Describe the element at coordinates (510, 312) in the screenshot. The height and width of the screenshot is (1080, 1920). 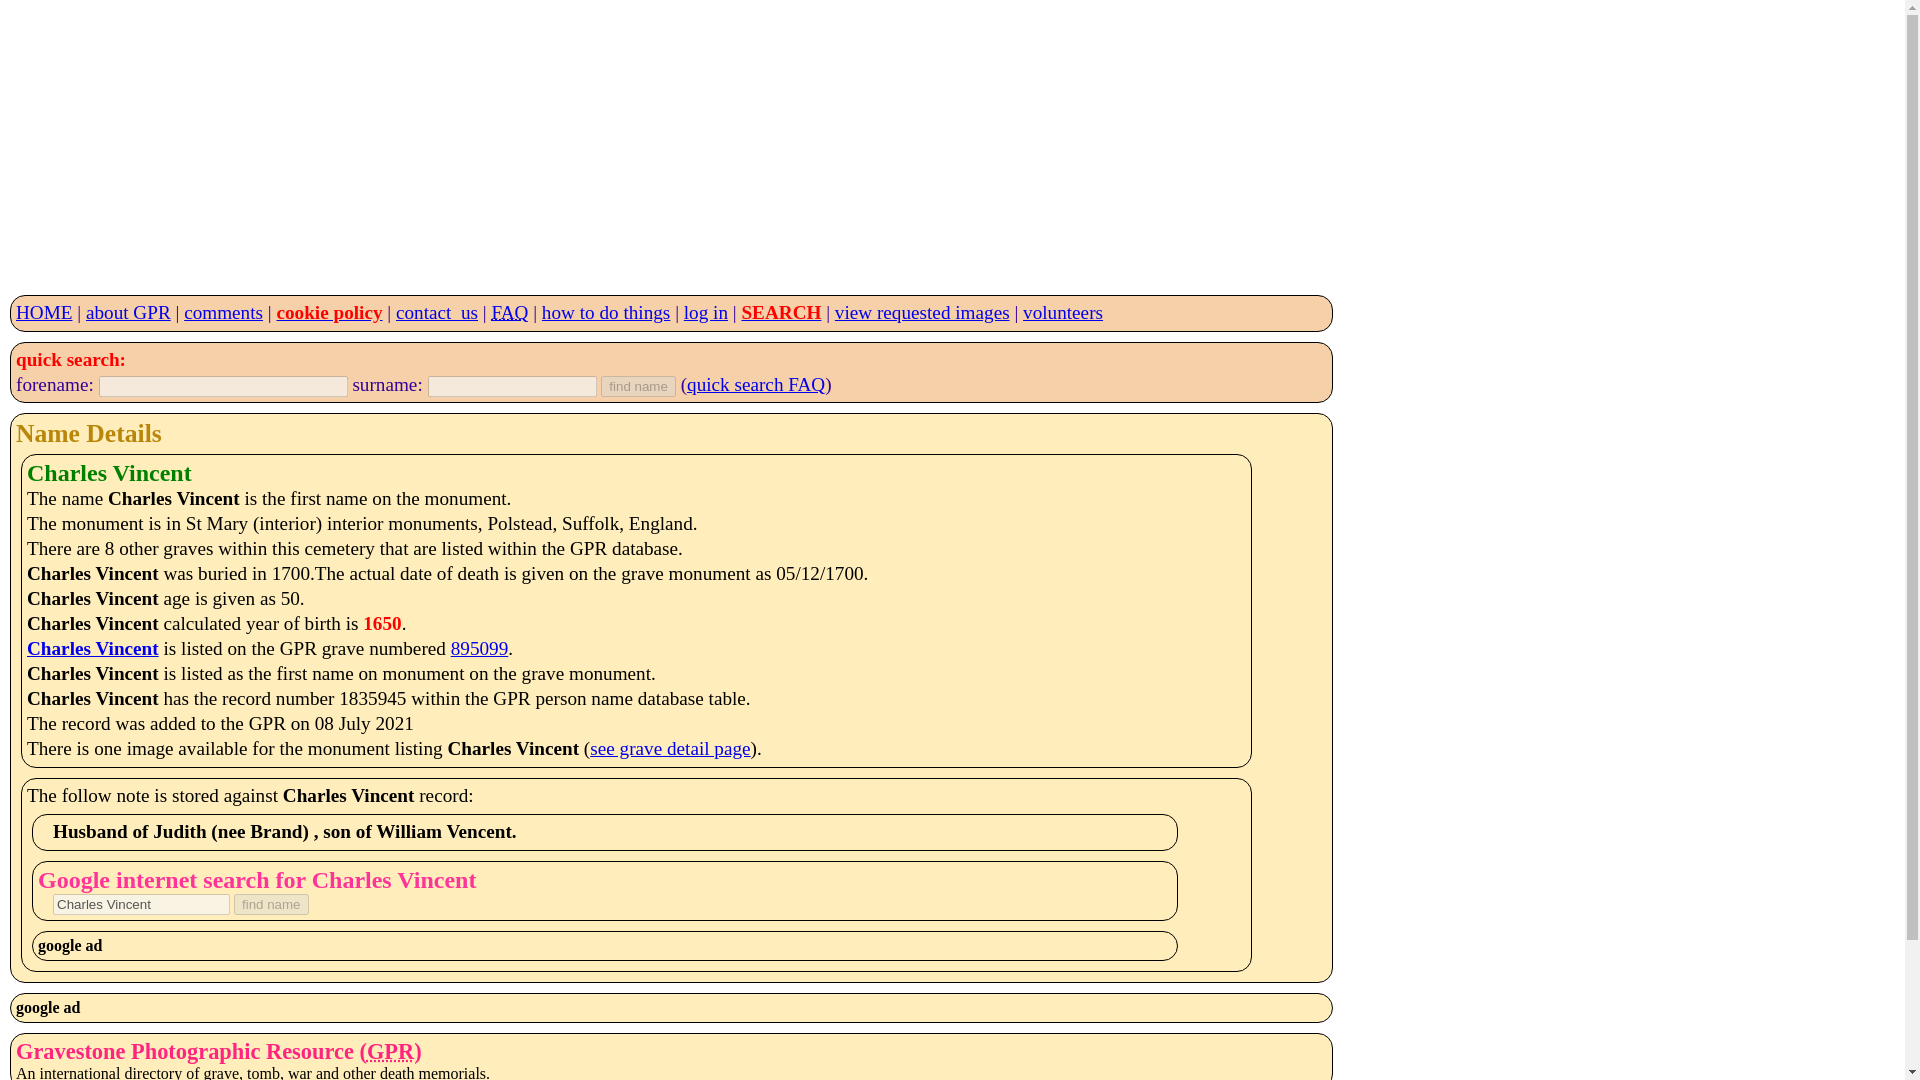
I see `FAQ` at that location.